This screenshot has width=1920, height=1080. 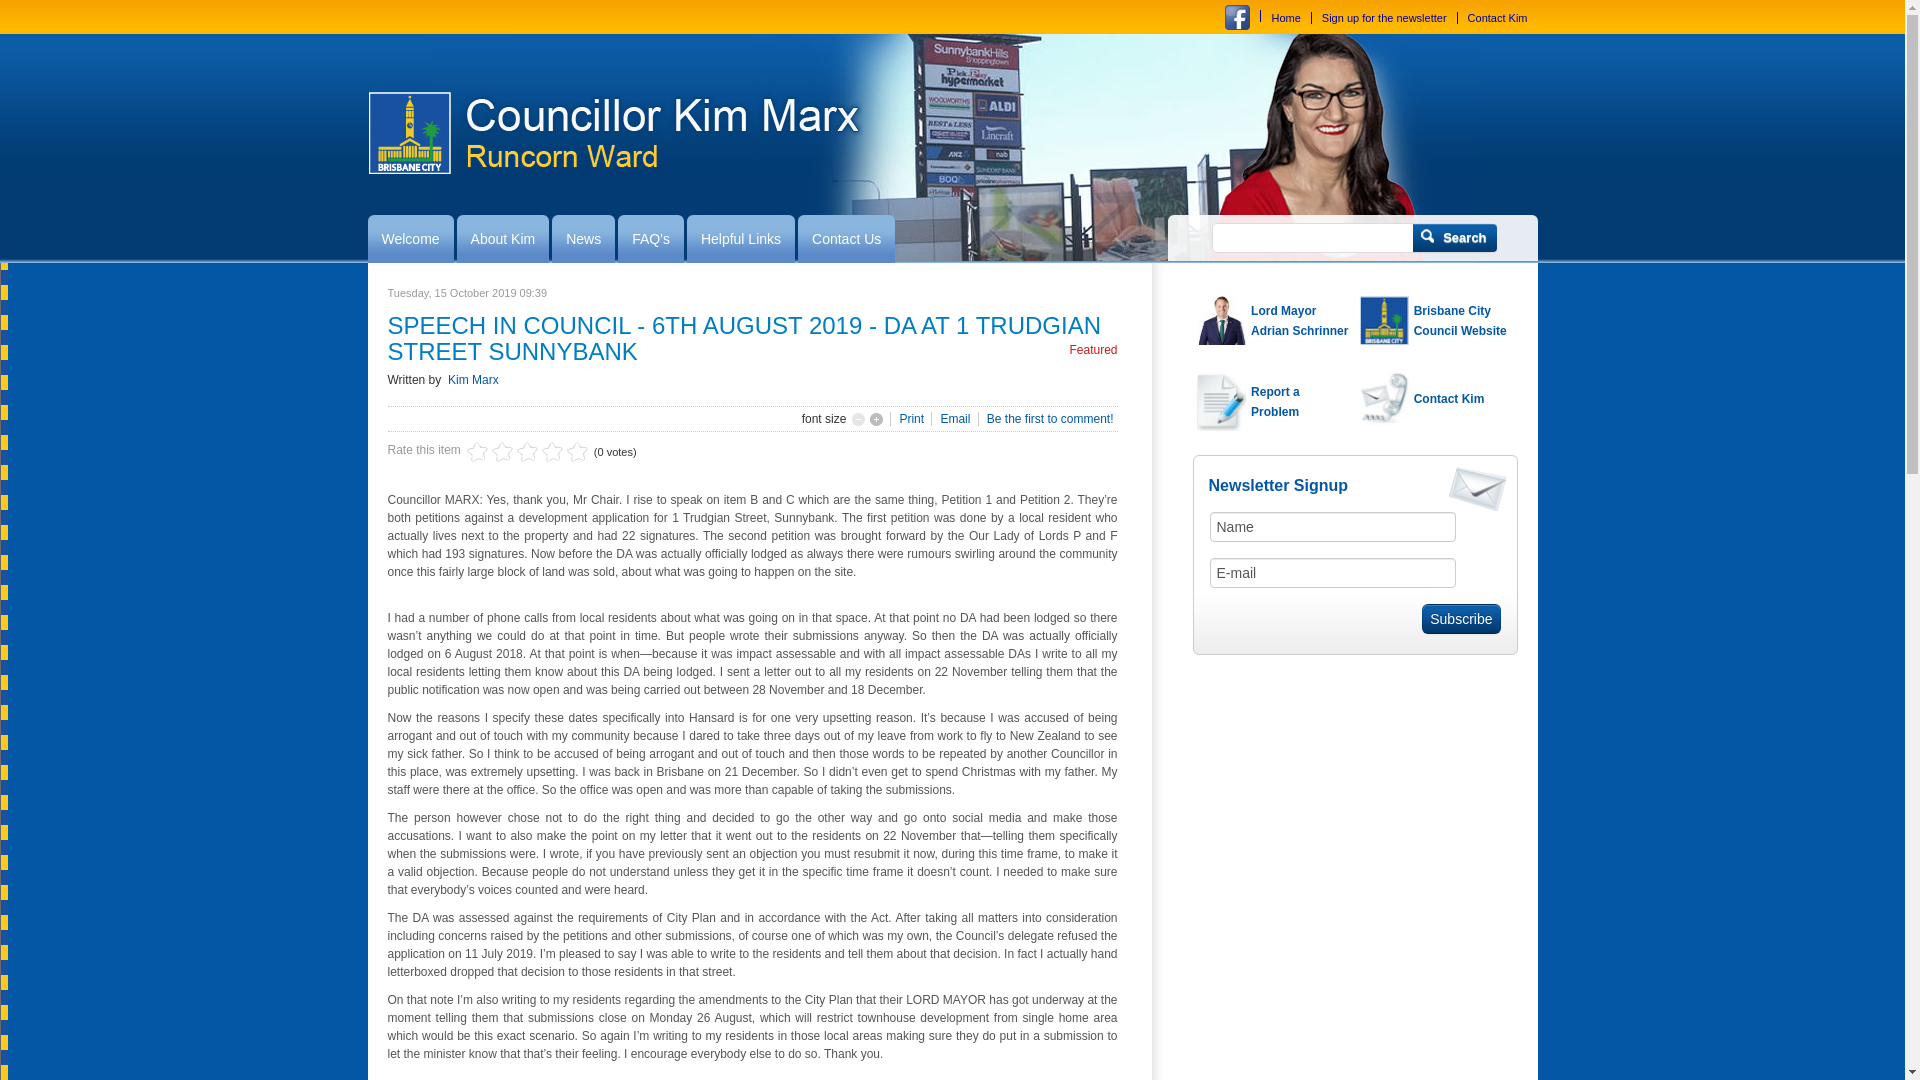 What do you see at coordinates (528, 452) in the screenshot?
I see `5` at bounding box center [528, 452].